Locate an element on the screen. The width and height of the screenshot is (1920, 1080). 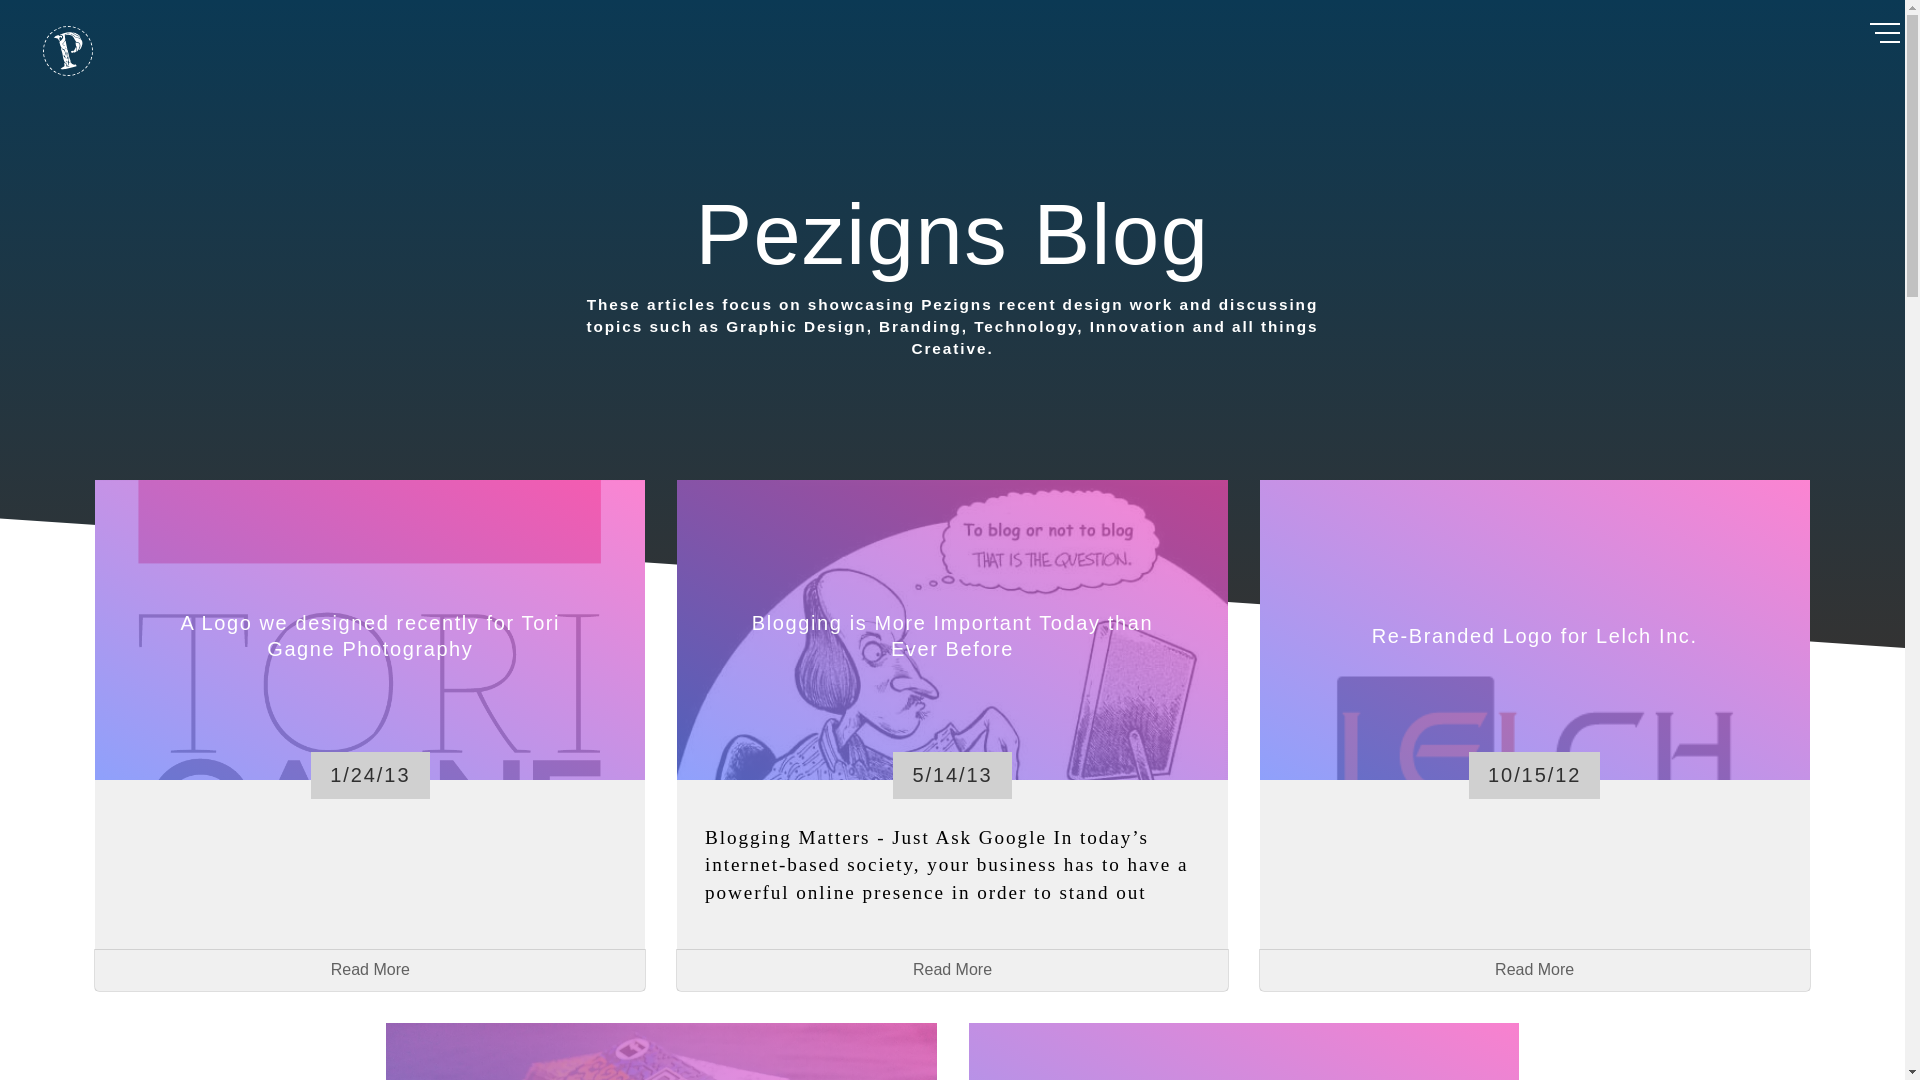
Read More is located at coordinates (1534, 970).